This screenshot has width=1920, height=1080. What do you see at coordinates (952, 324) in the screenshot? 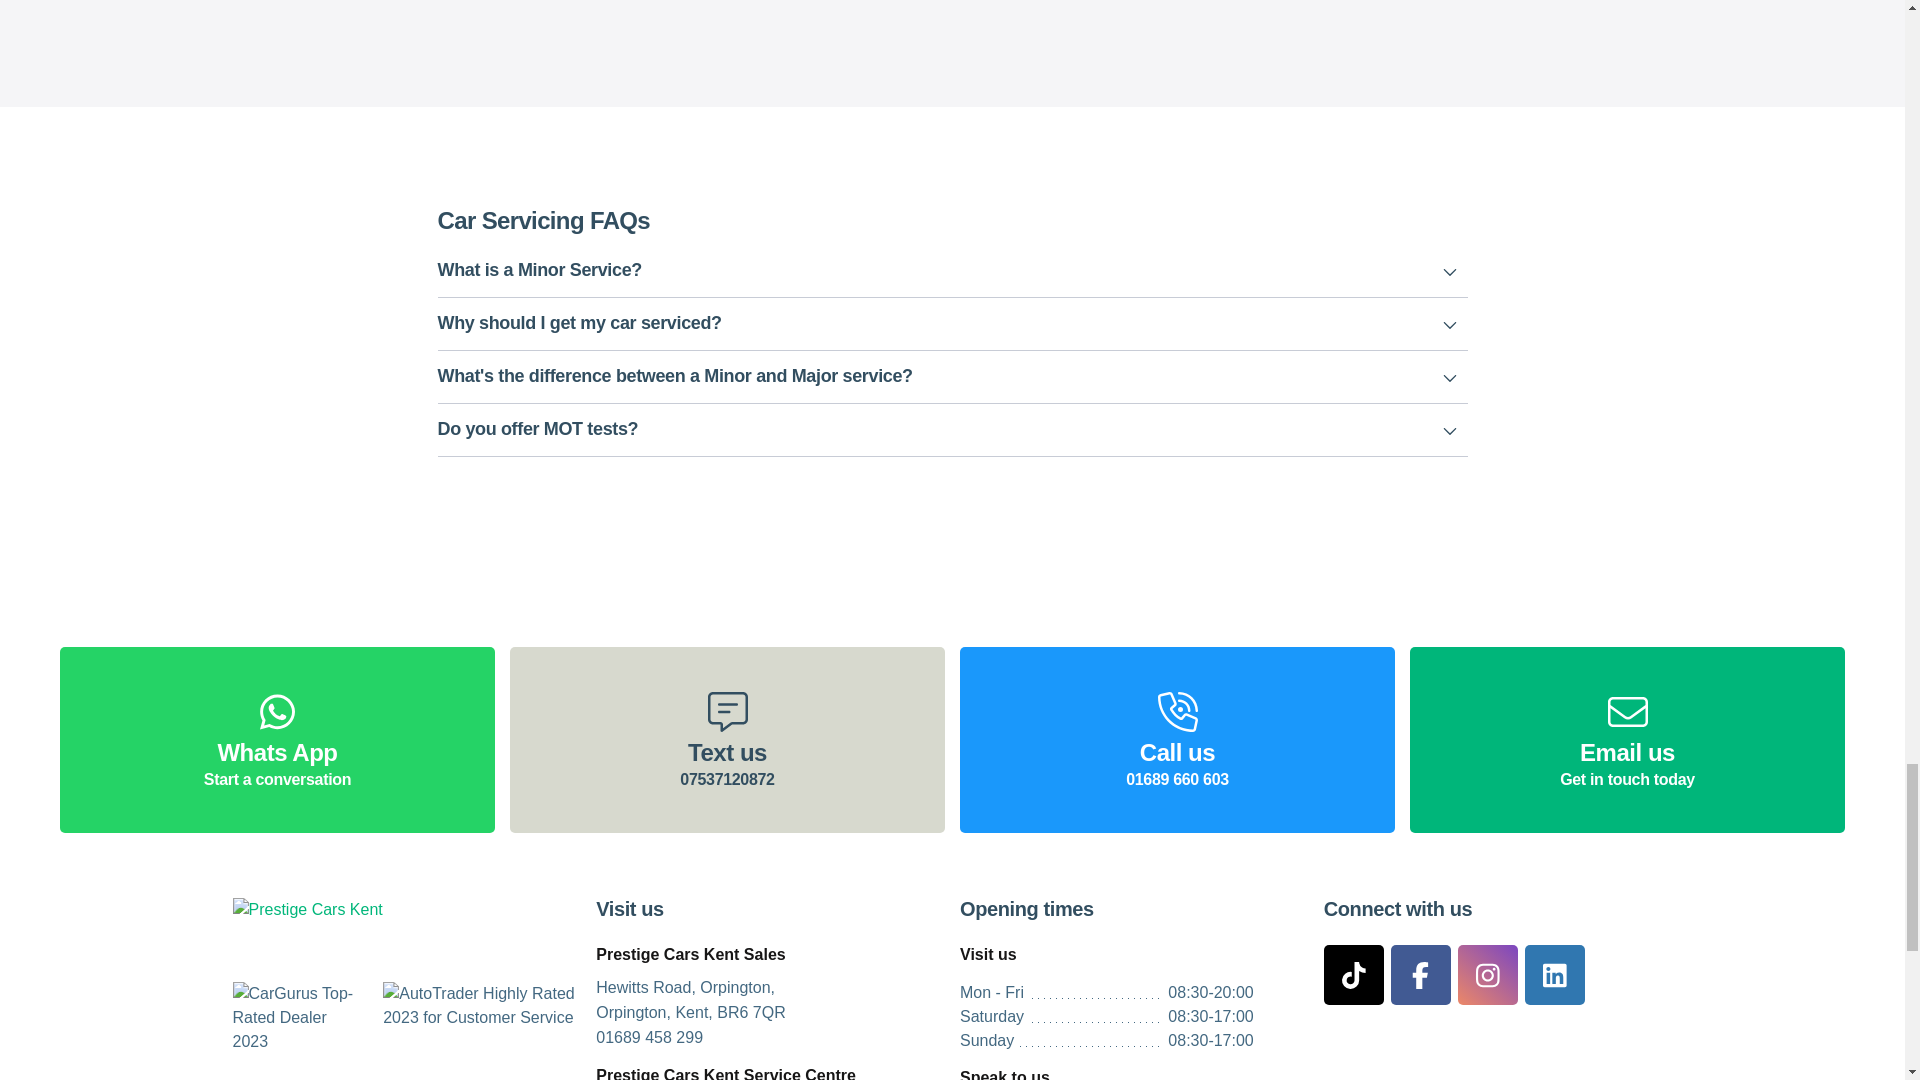
I see `Why should I get my car serviced?` at bounding box center [952, 324].